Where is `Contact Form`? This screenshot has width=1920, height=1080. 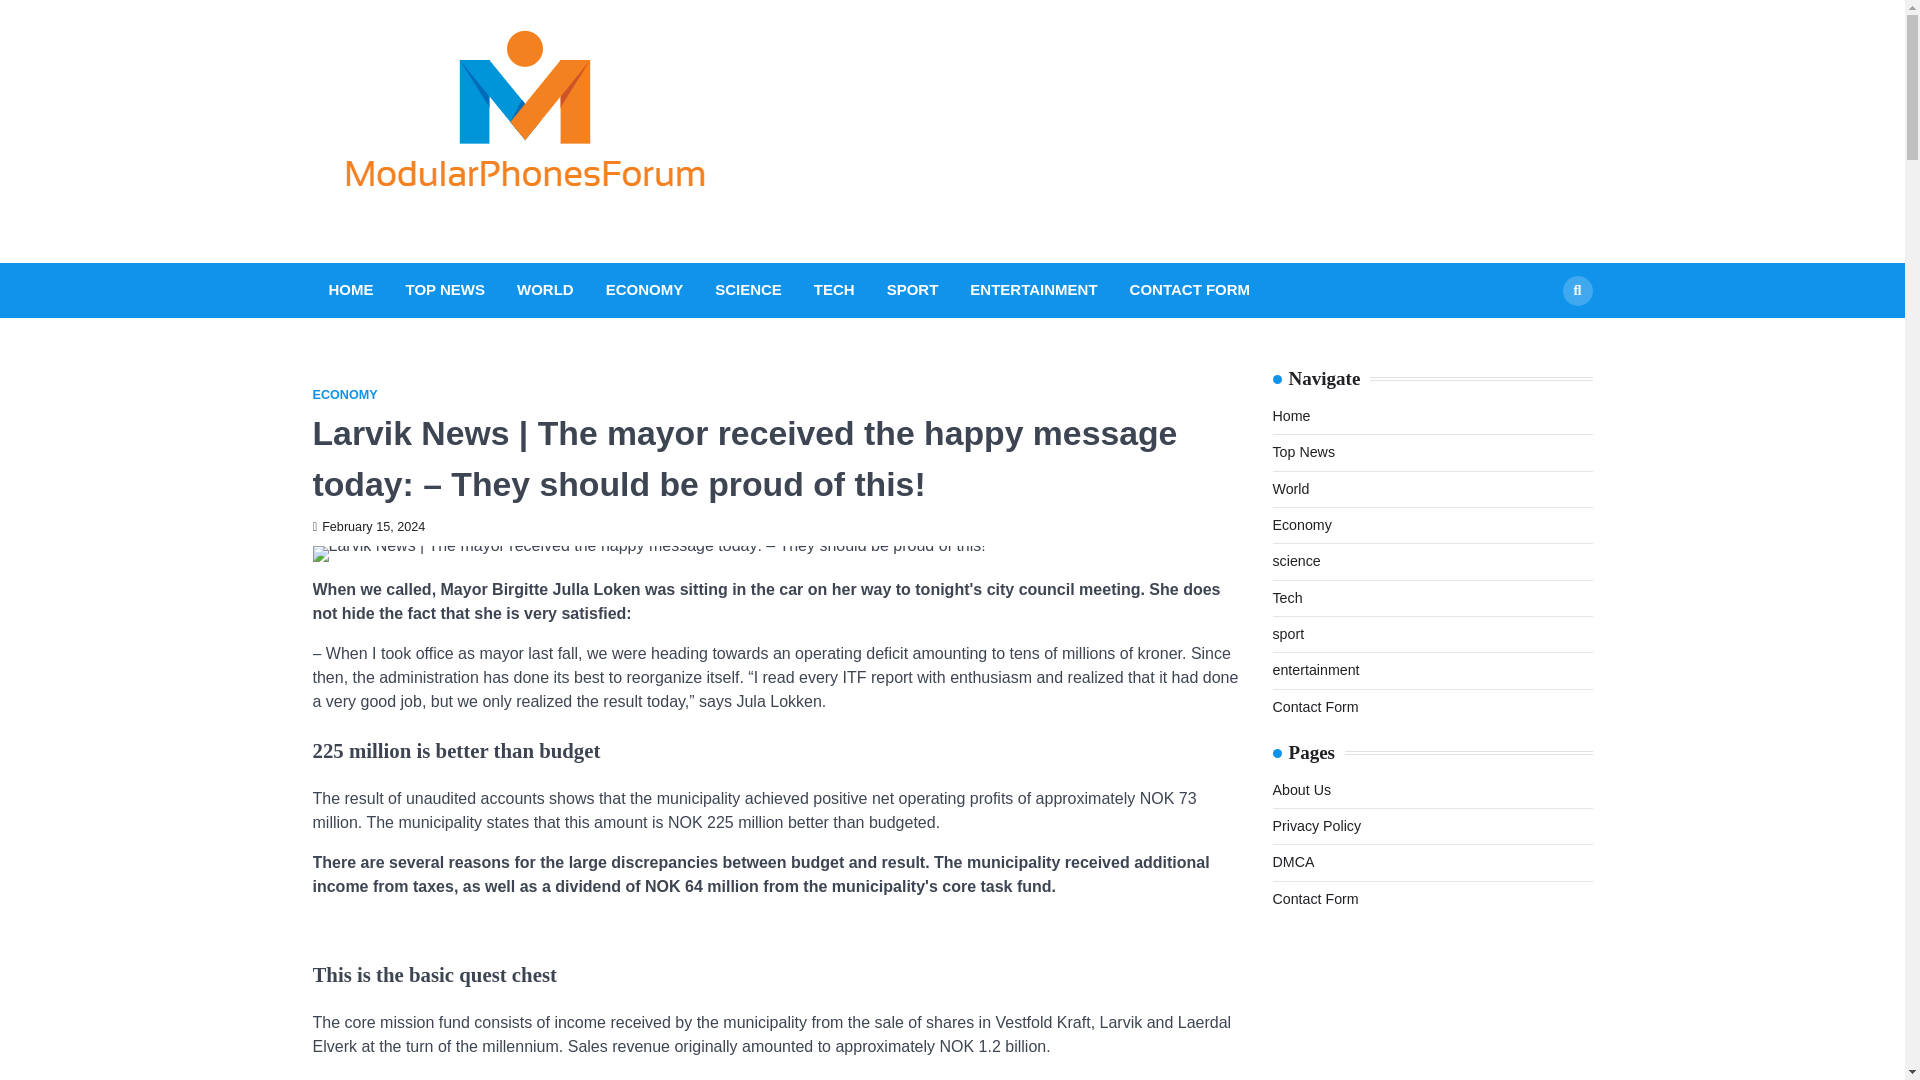
Contact Form is located at coordinates (1314, 706).